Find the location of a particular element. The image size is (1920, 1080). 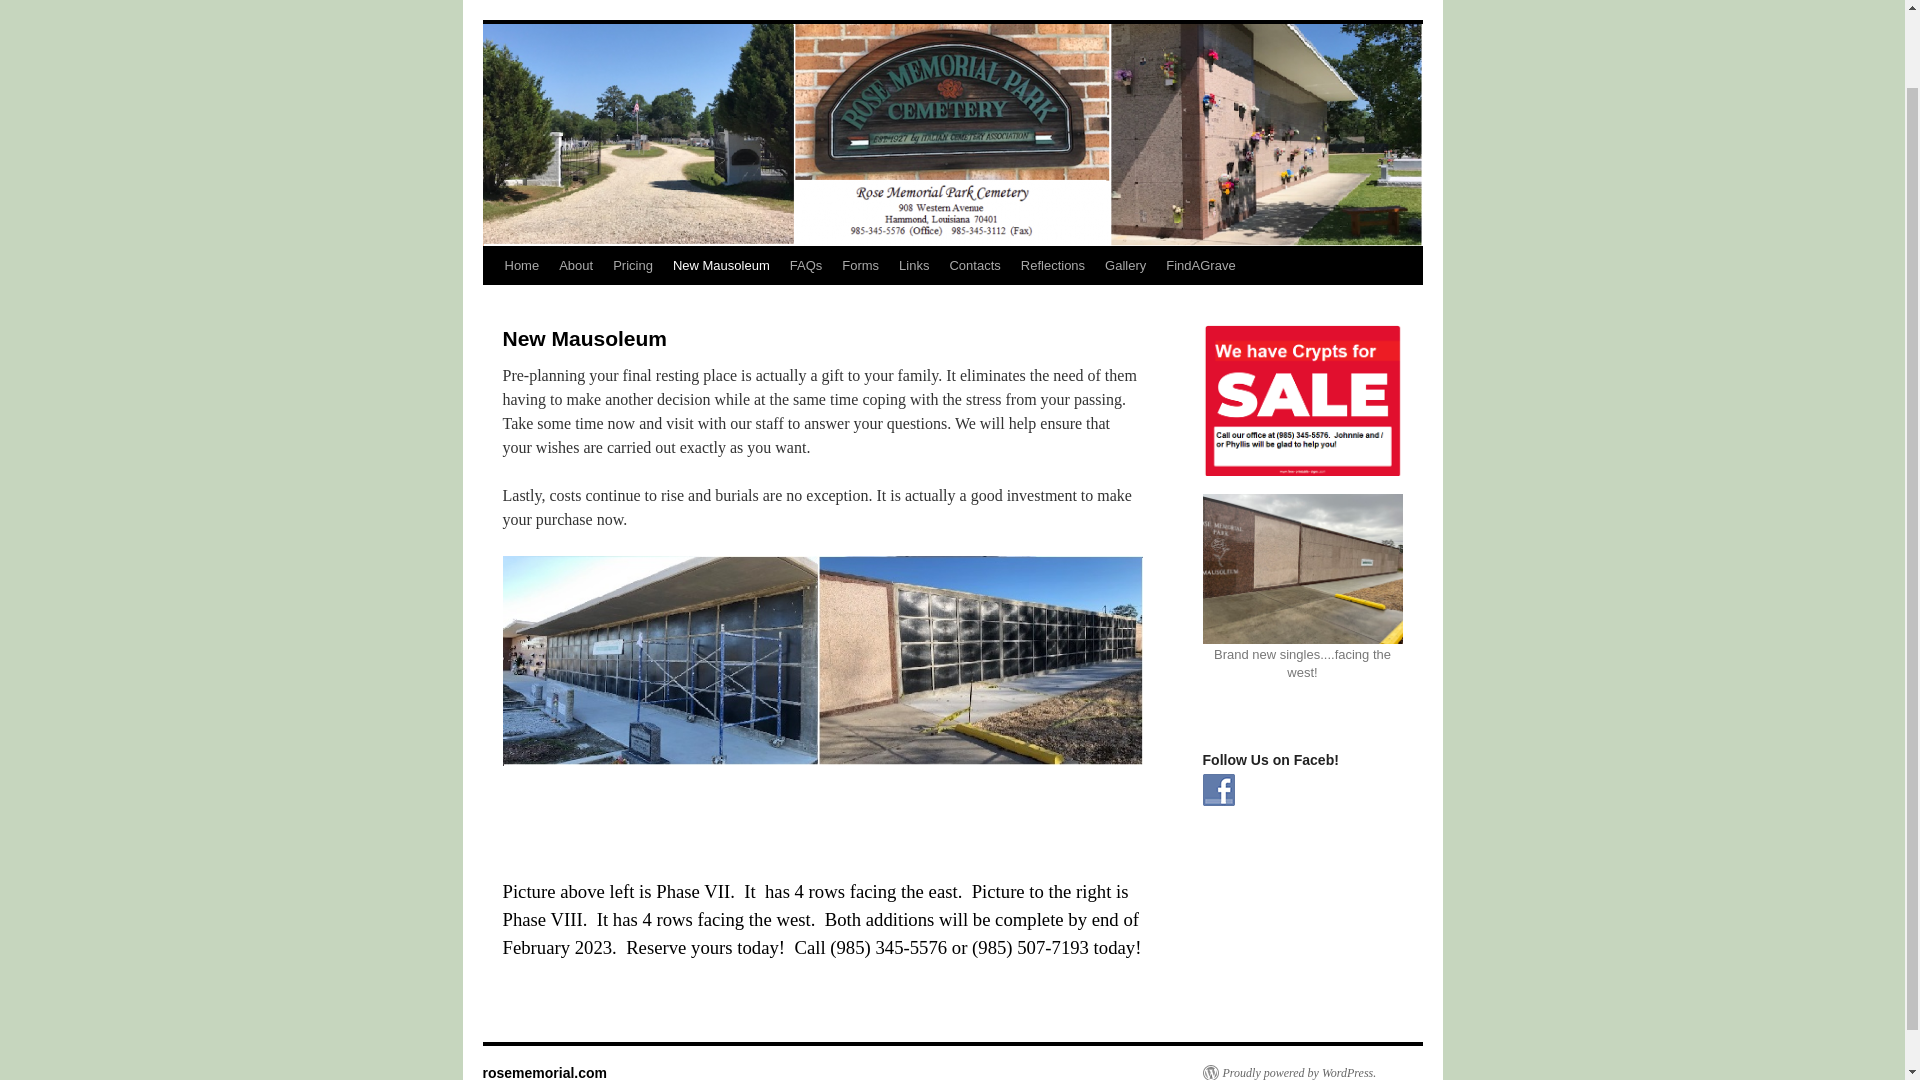

FindAGrave is located at coordinates (1200, 266).